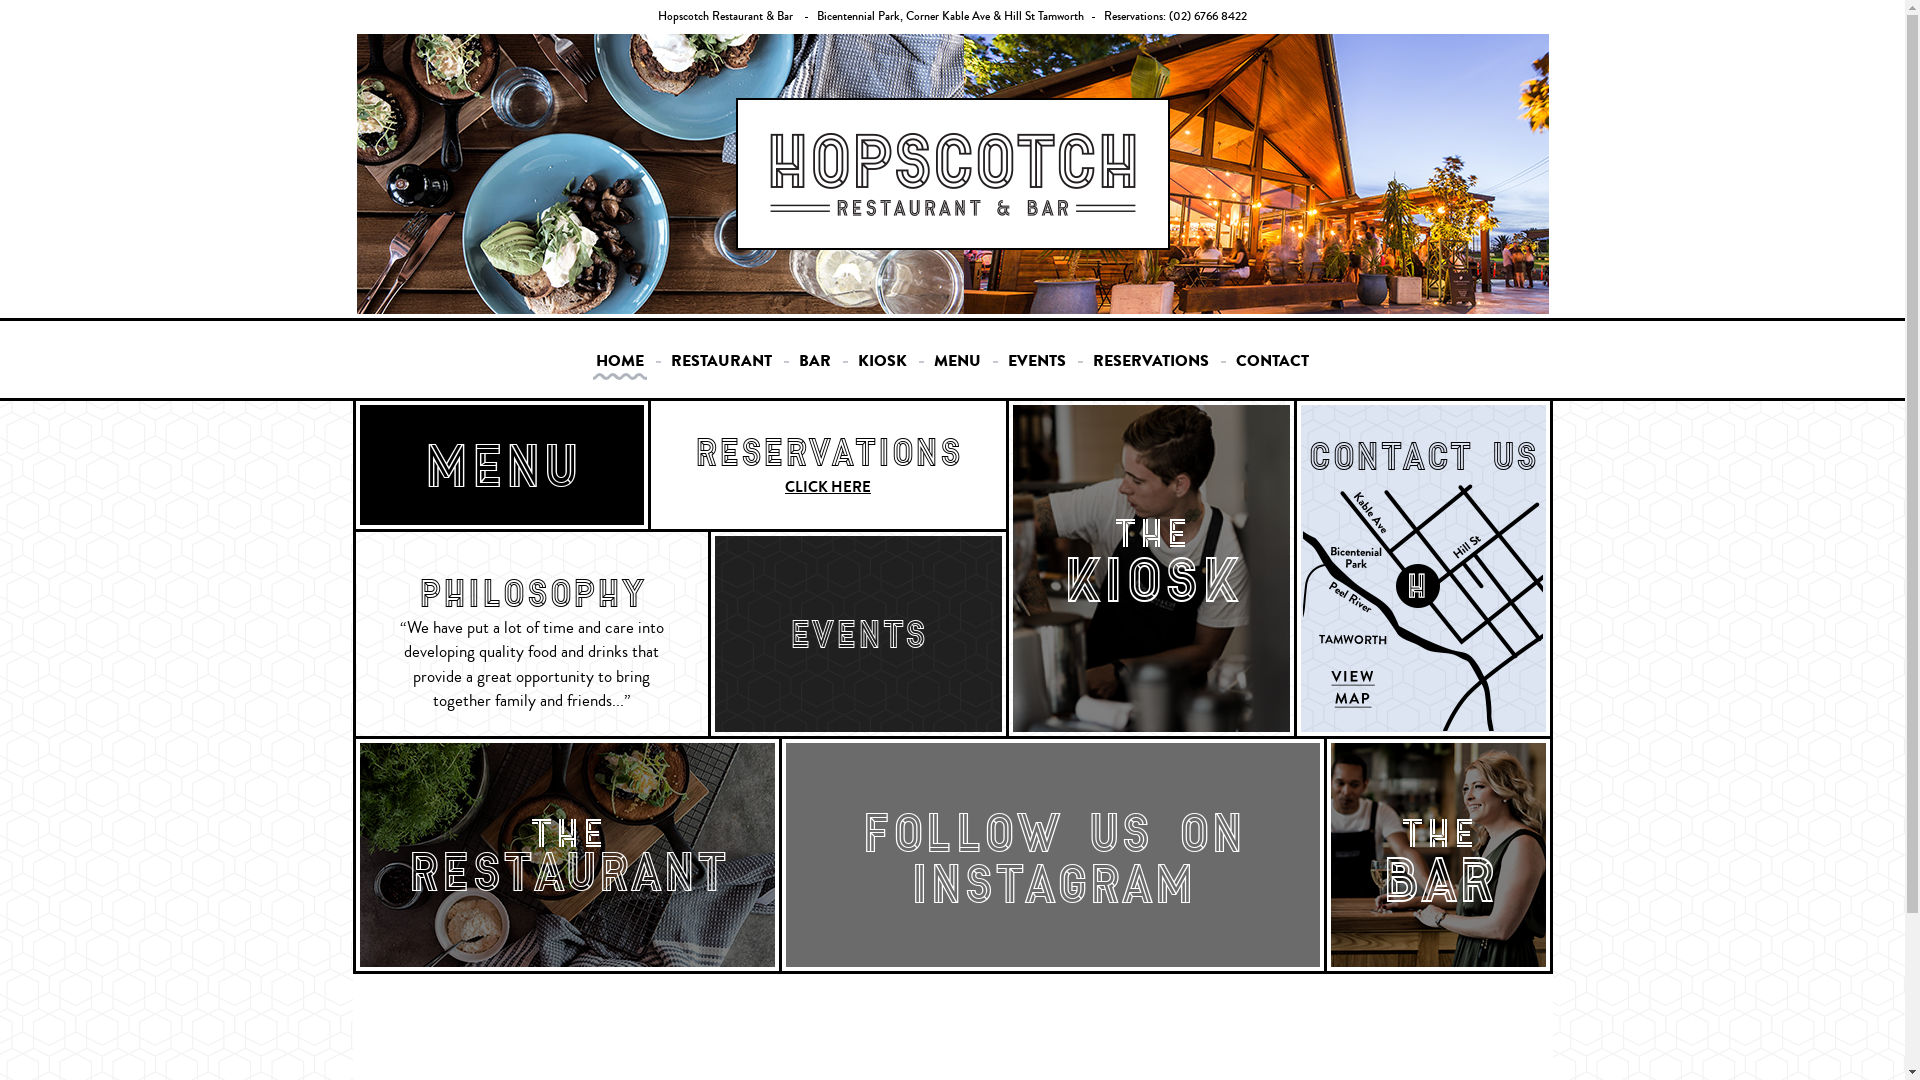 This screenshot has width=1920, height=1080. What do you see at coordinates (957, 366) in the screenshot?
I see `MENU` at bounding box center [957, 366].